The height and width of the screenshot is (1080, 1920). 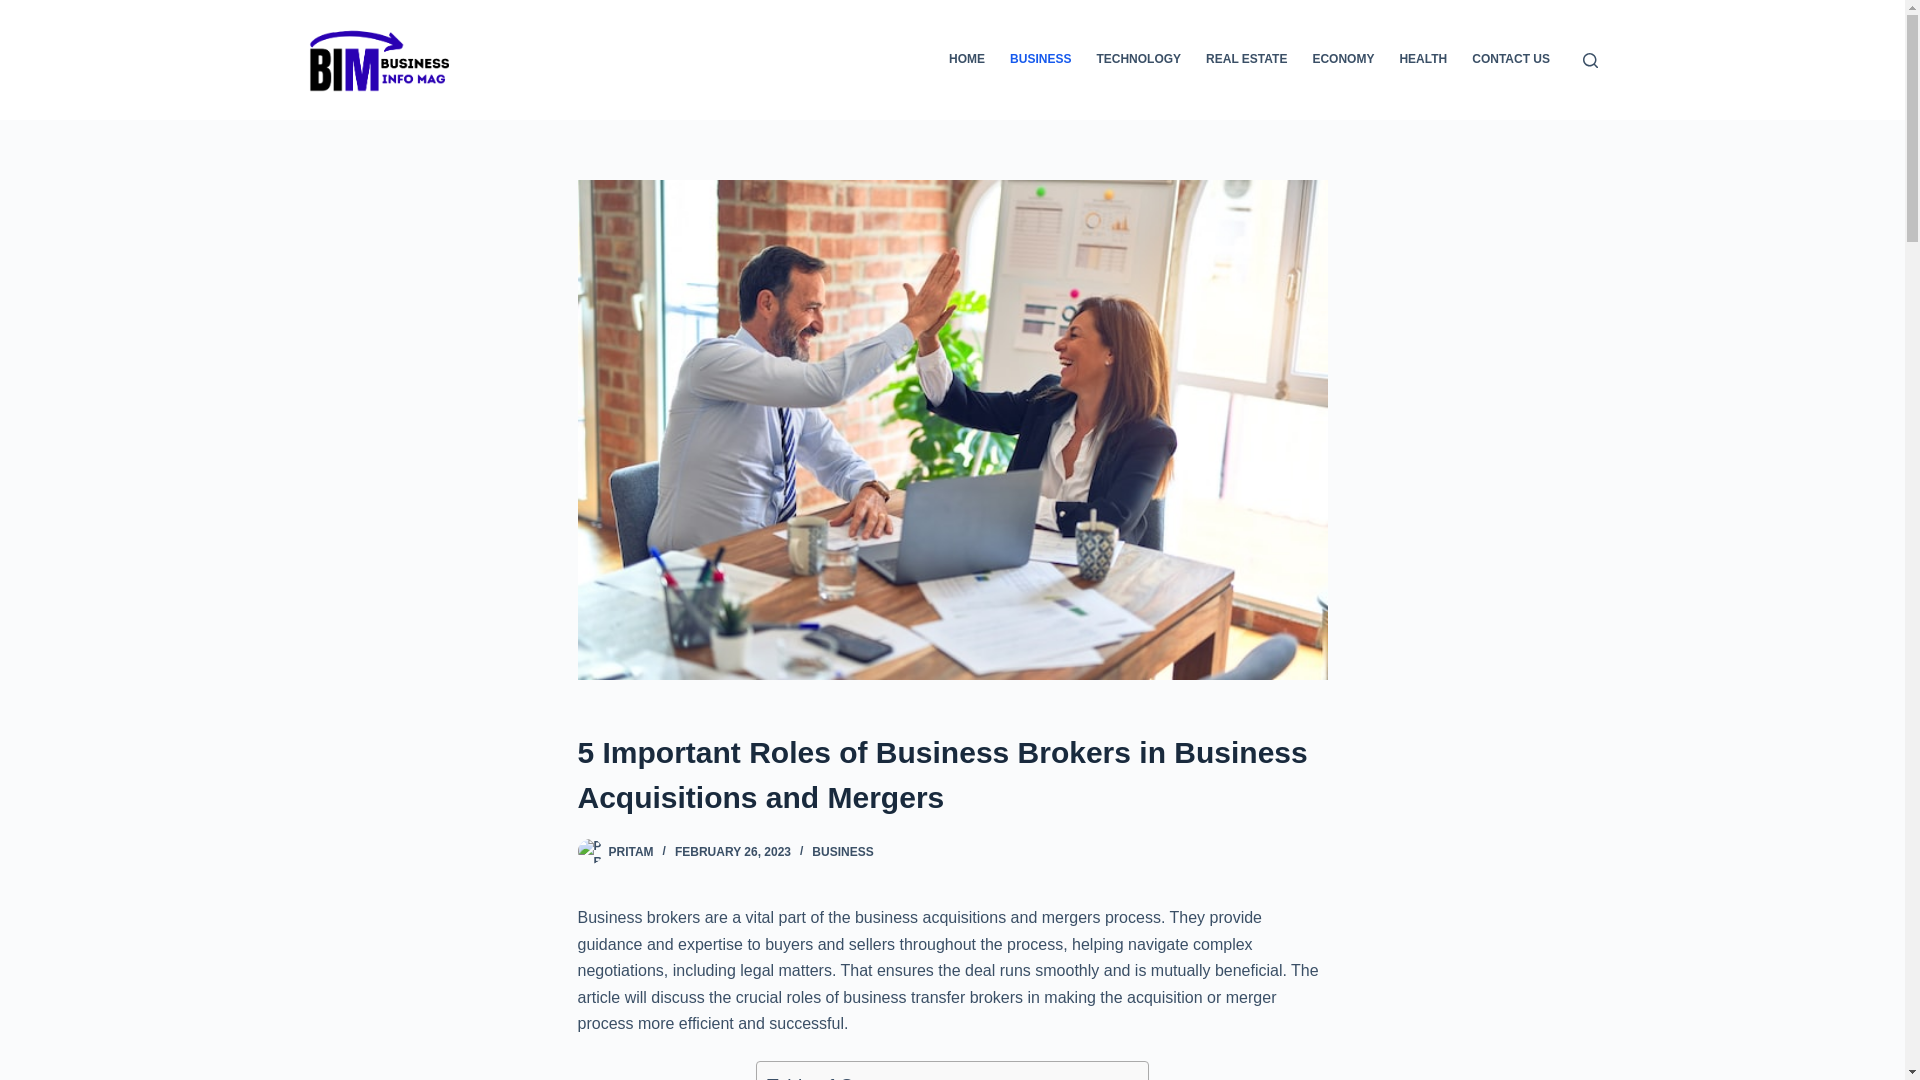 What do you see at coordinates (842, 851) in the screenshot?
I see `BUSINESS` at bounding box center [842, 851].